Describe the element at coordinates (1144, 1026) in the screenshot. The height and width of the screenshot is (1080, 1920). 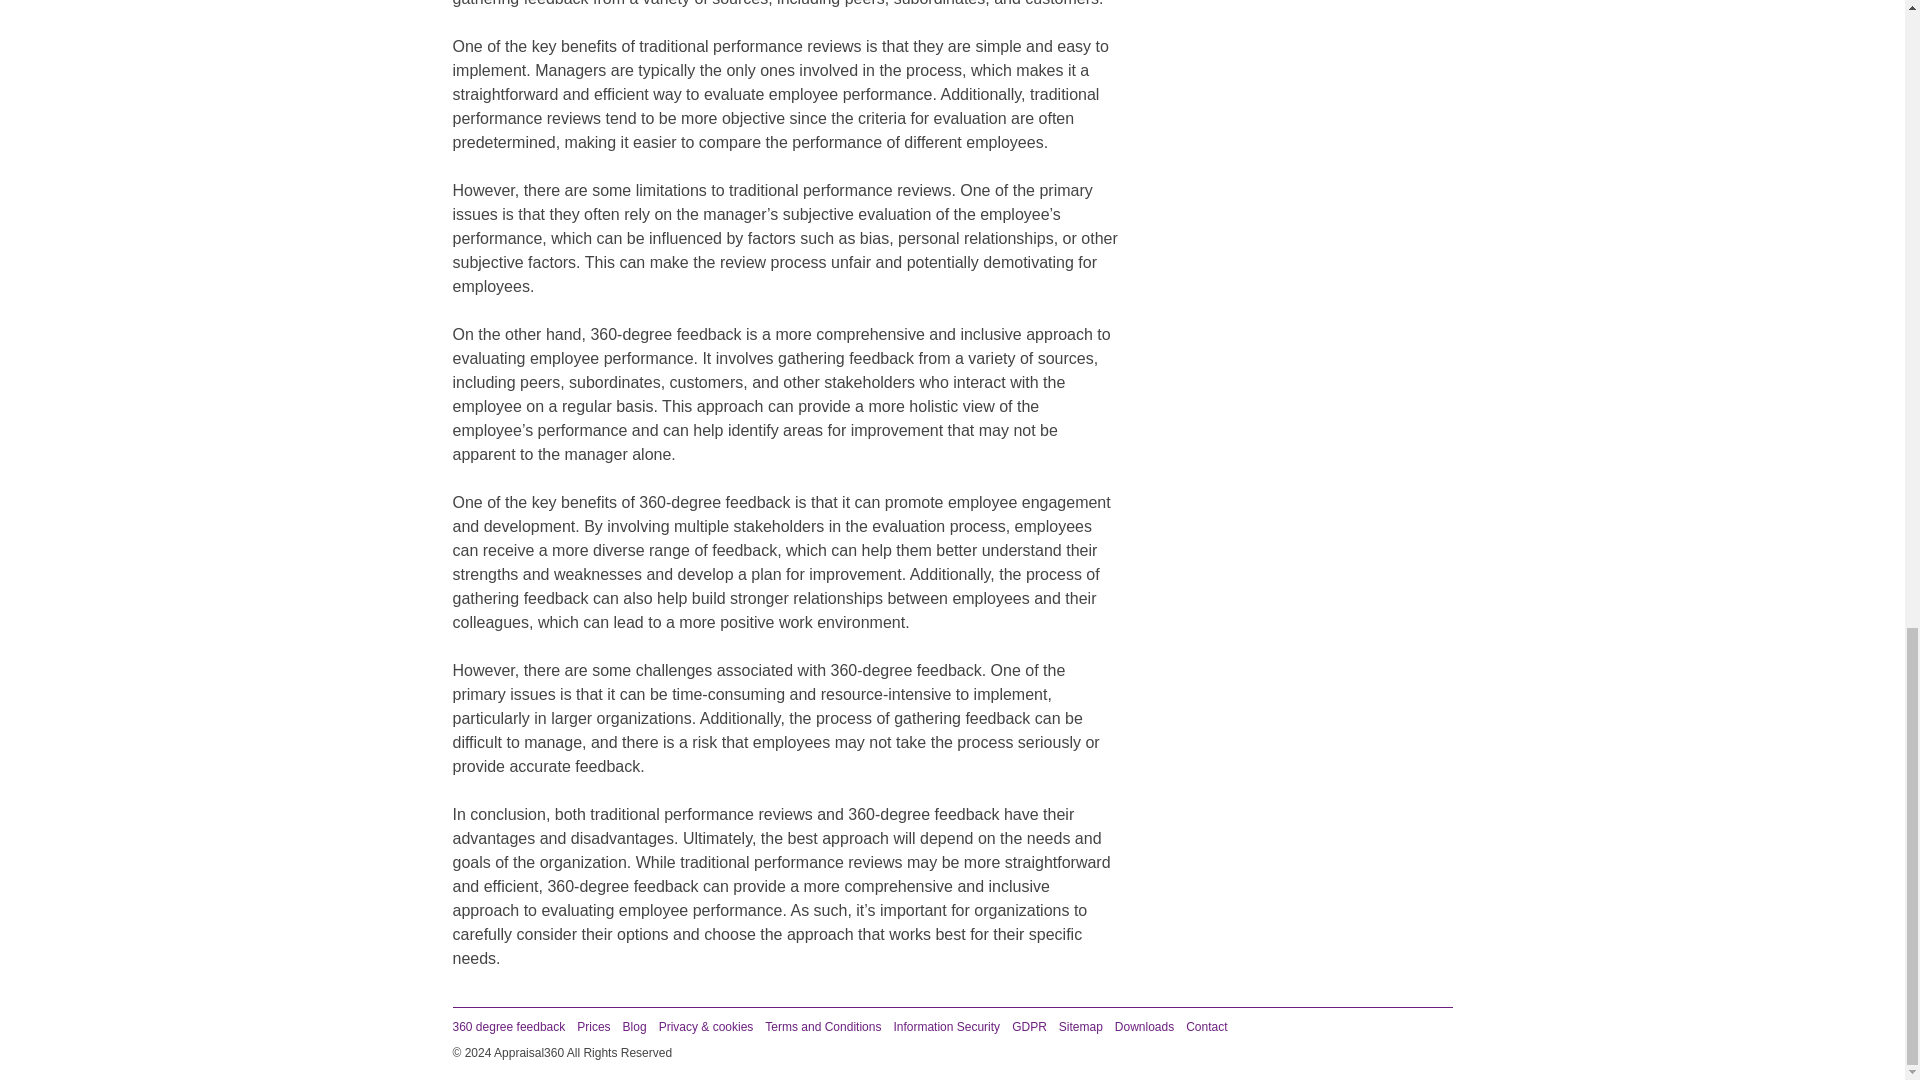
I see `Download 360 degree feedback resources` at that location.